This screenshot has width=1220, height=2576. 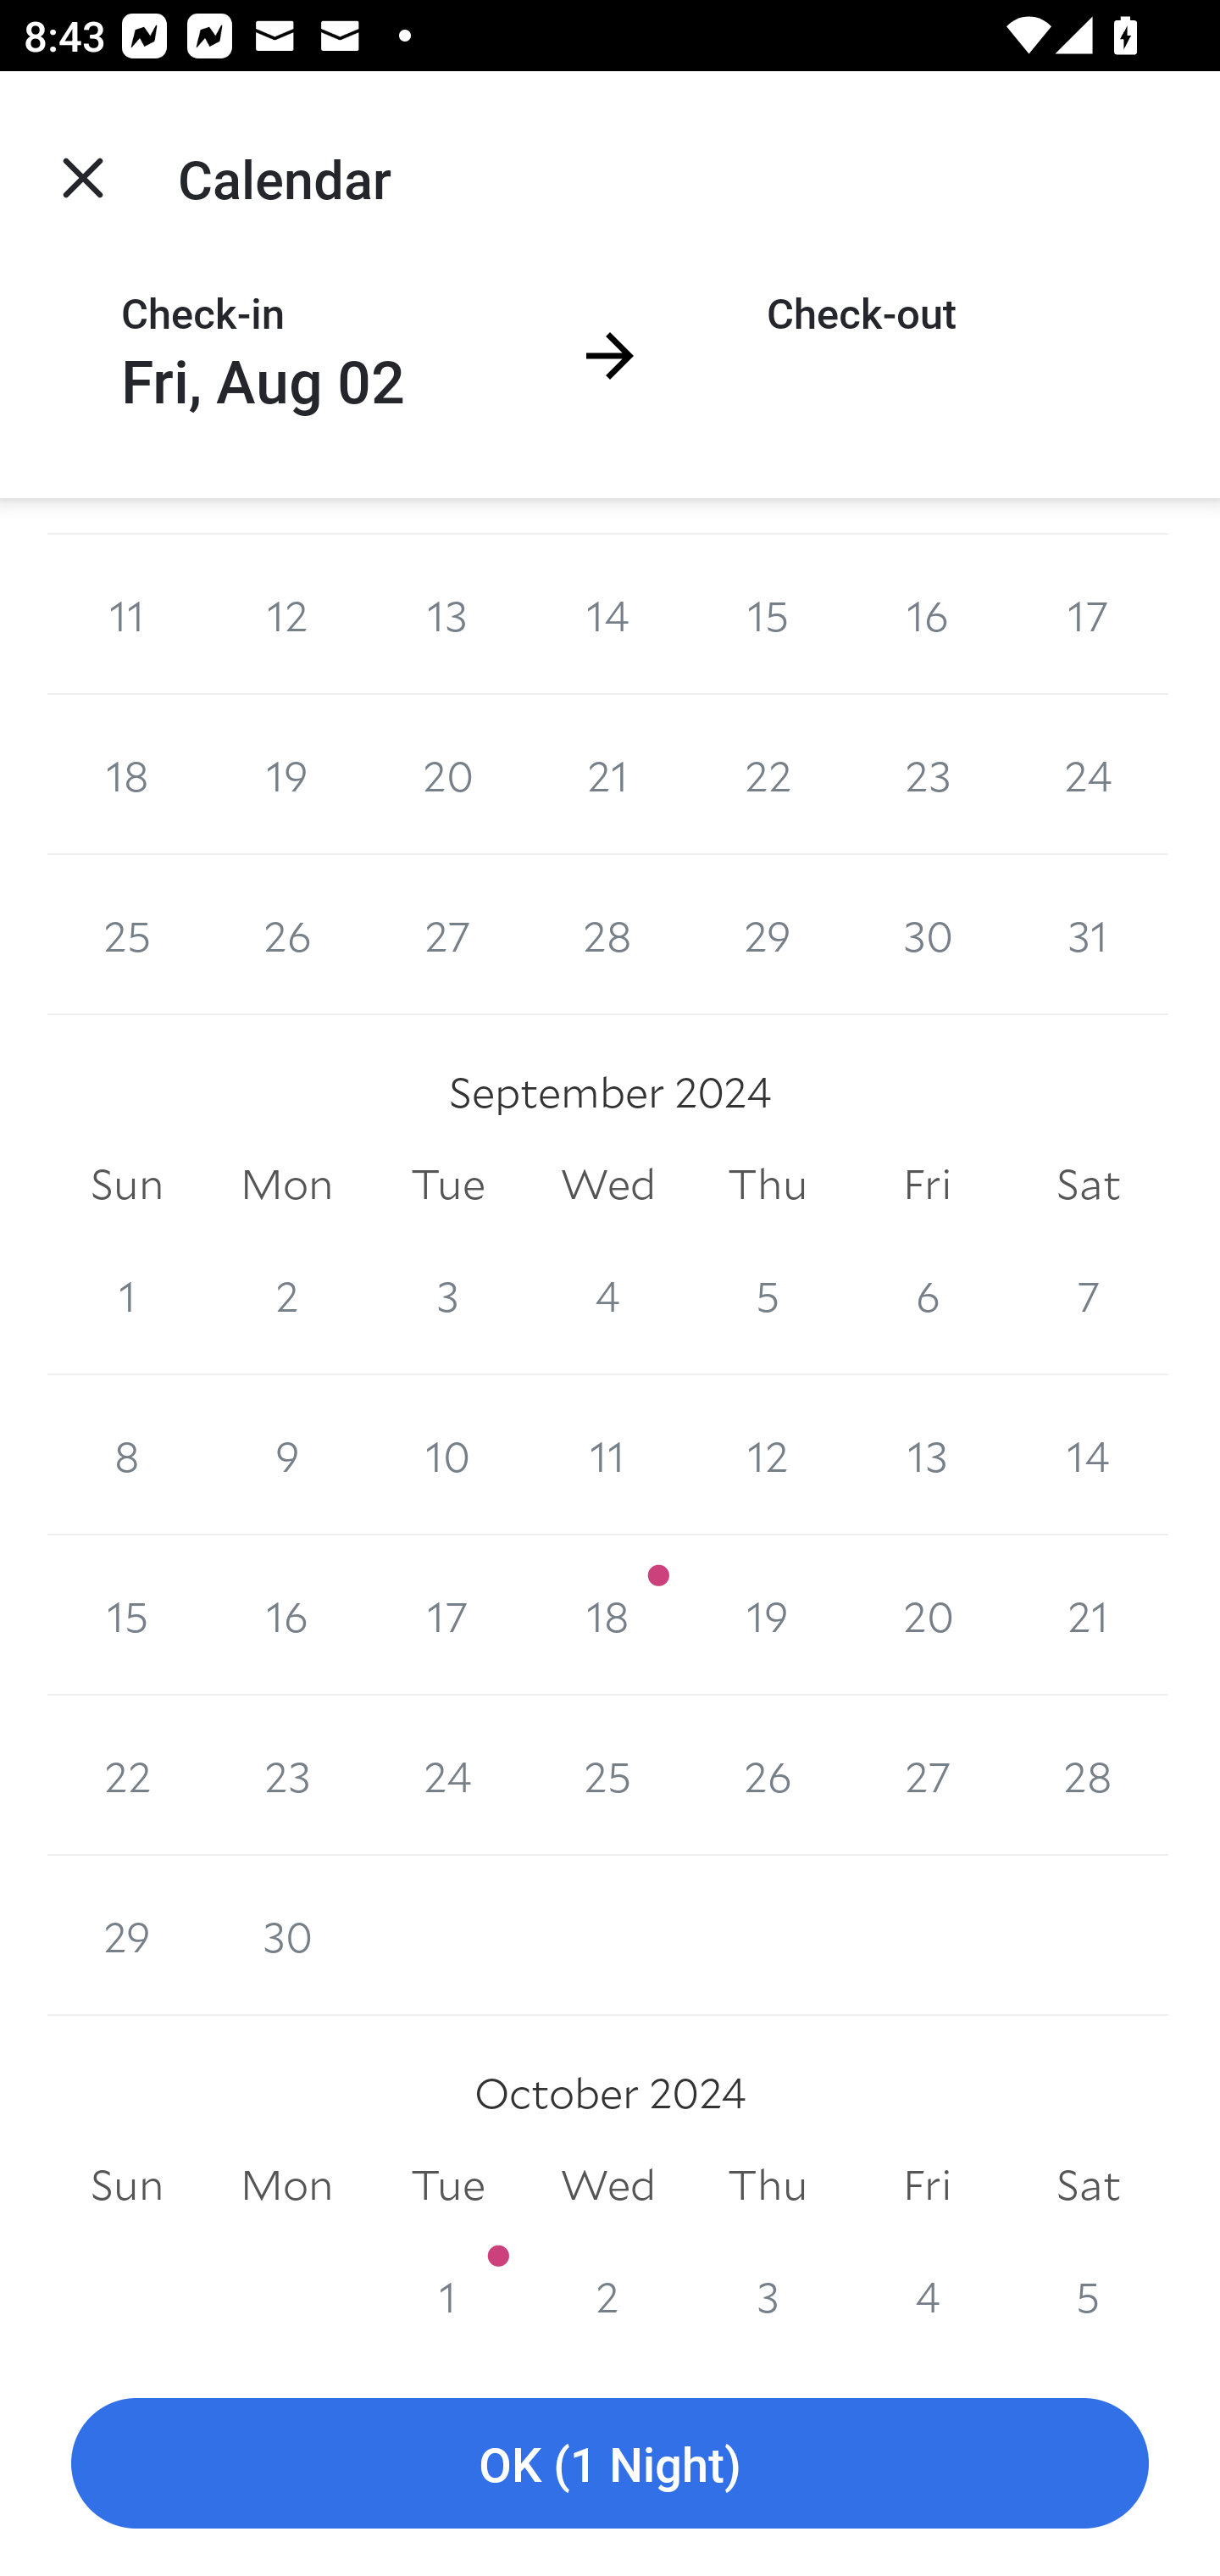 What do you see at coordinates (1088, 1455) in the screenshot?
I see `14 14 September 2024` at bounding box center [1088, 1455].